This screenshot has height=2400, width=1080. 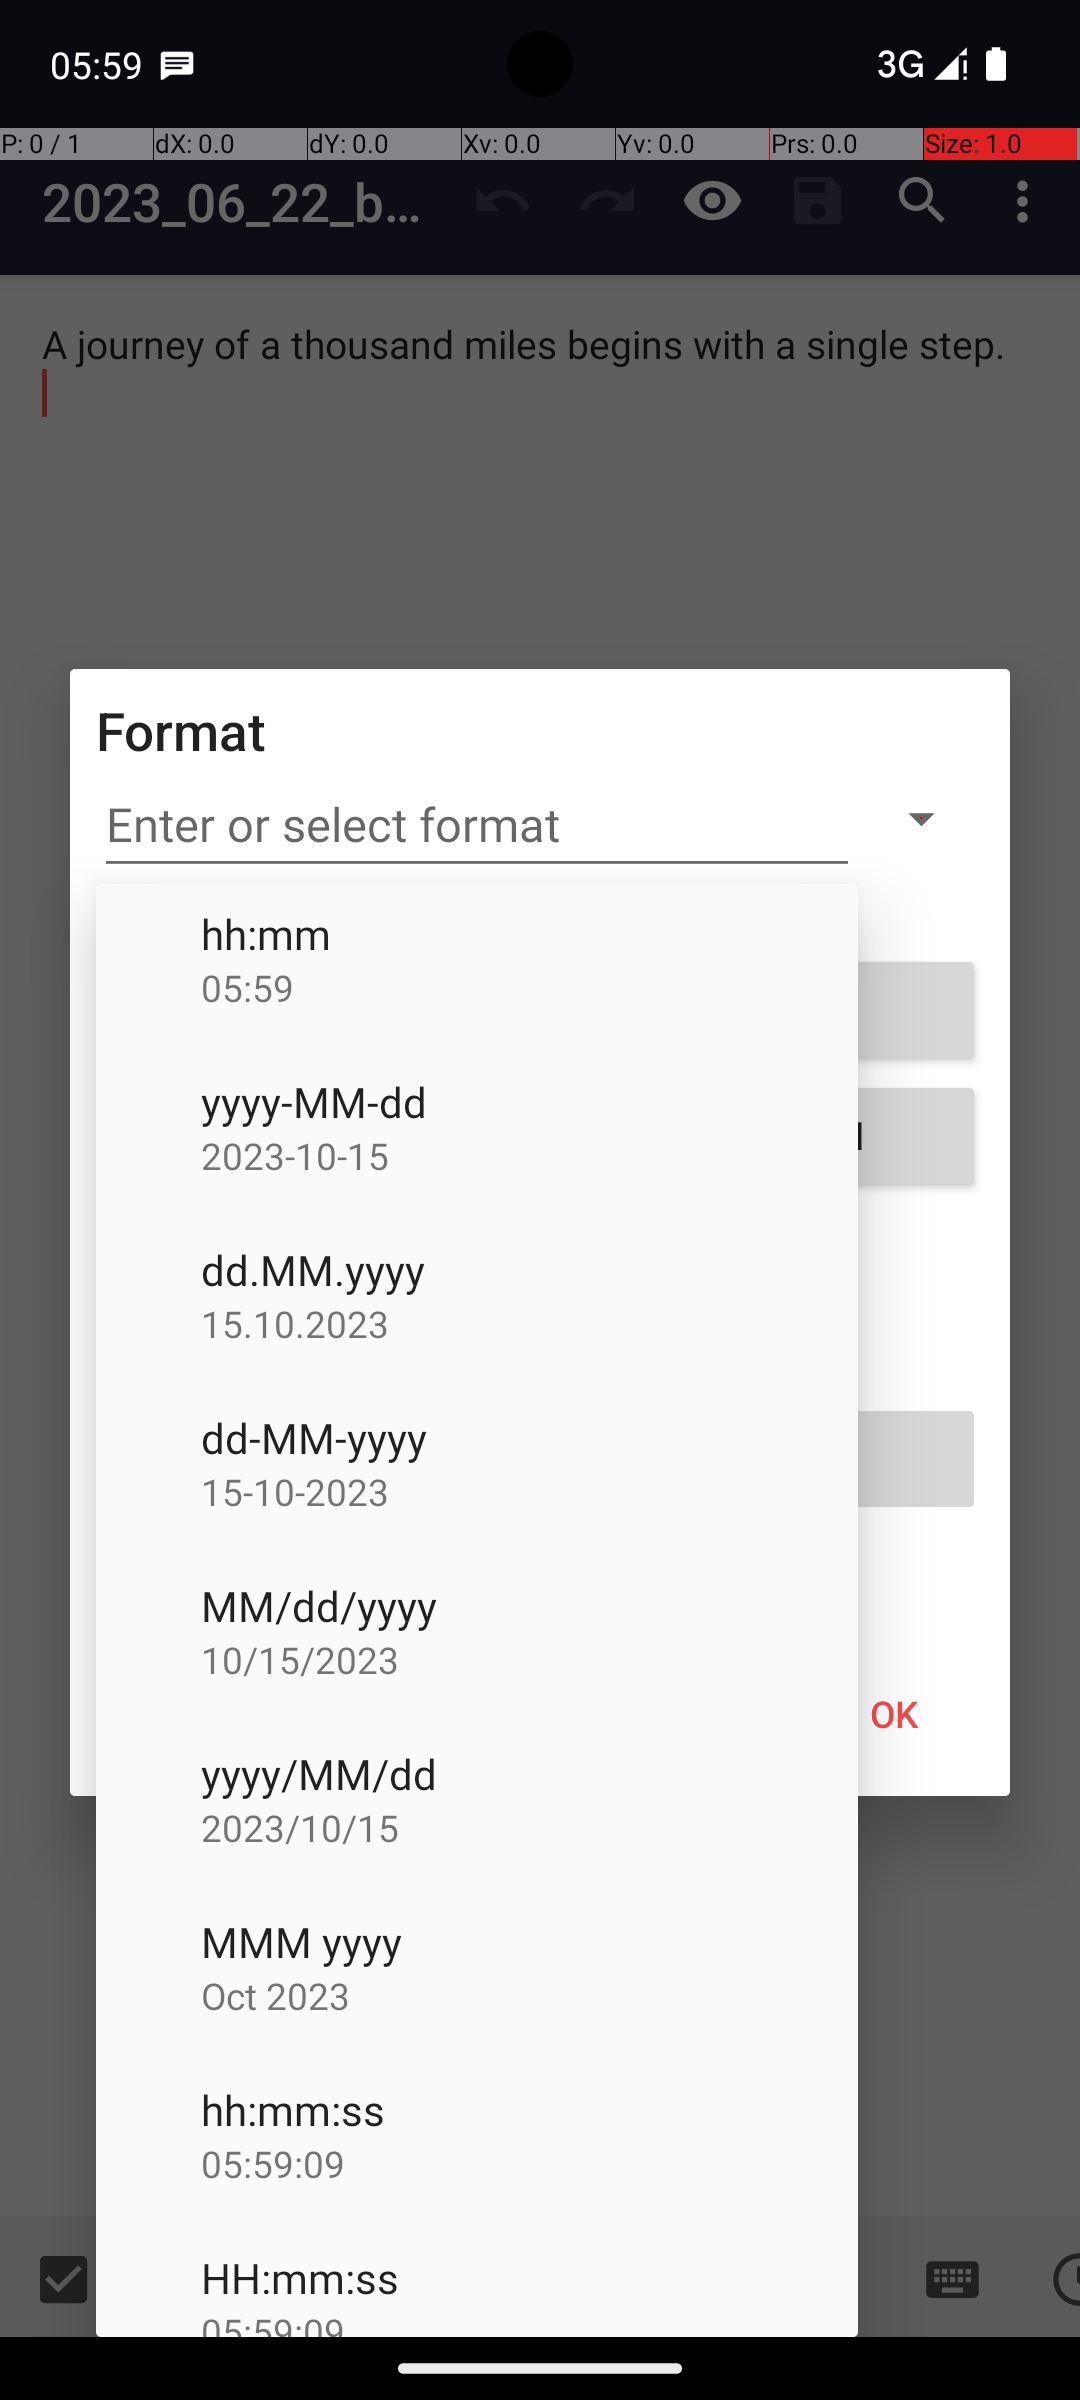 What do you see at coordinates (530, 1828) in the screenshot?
I see `2023/10/15` at bounding box center [530, 1828].